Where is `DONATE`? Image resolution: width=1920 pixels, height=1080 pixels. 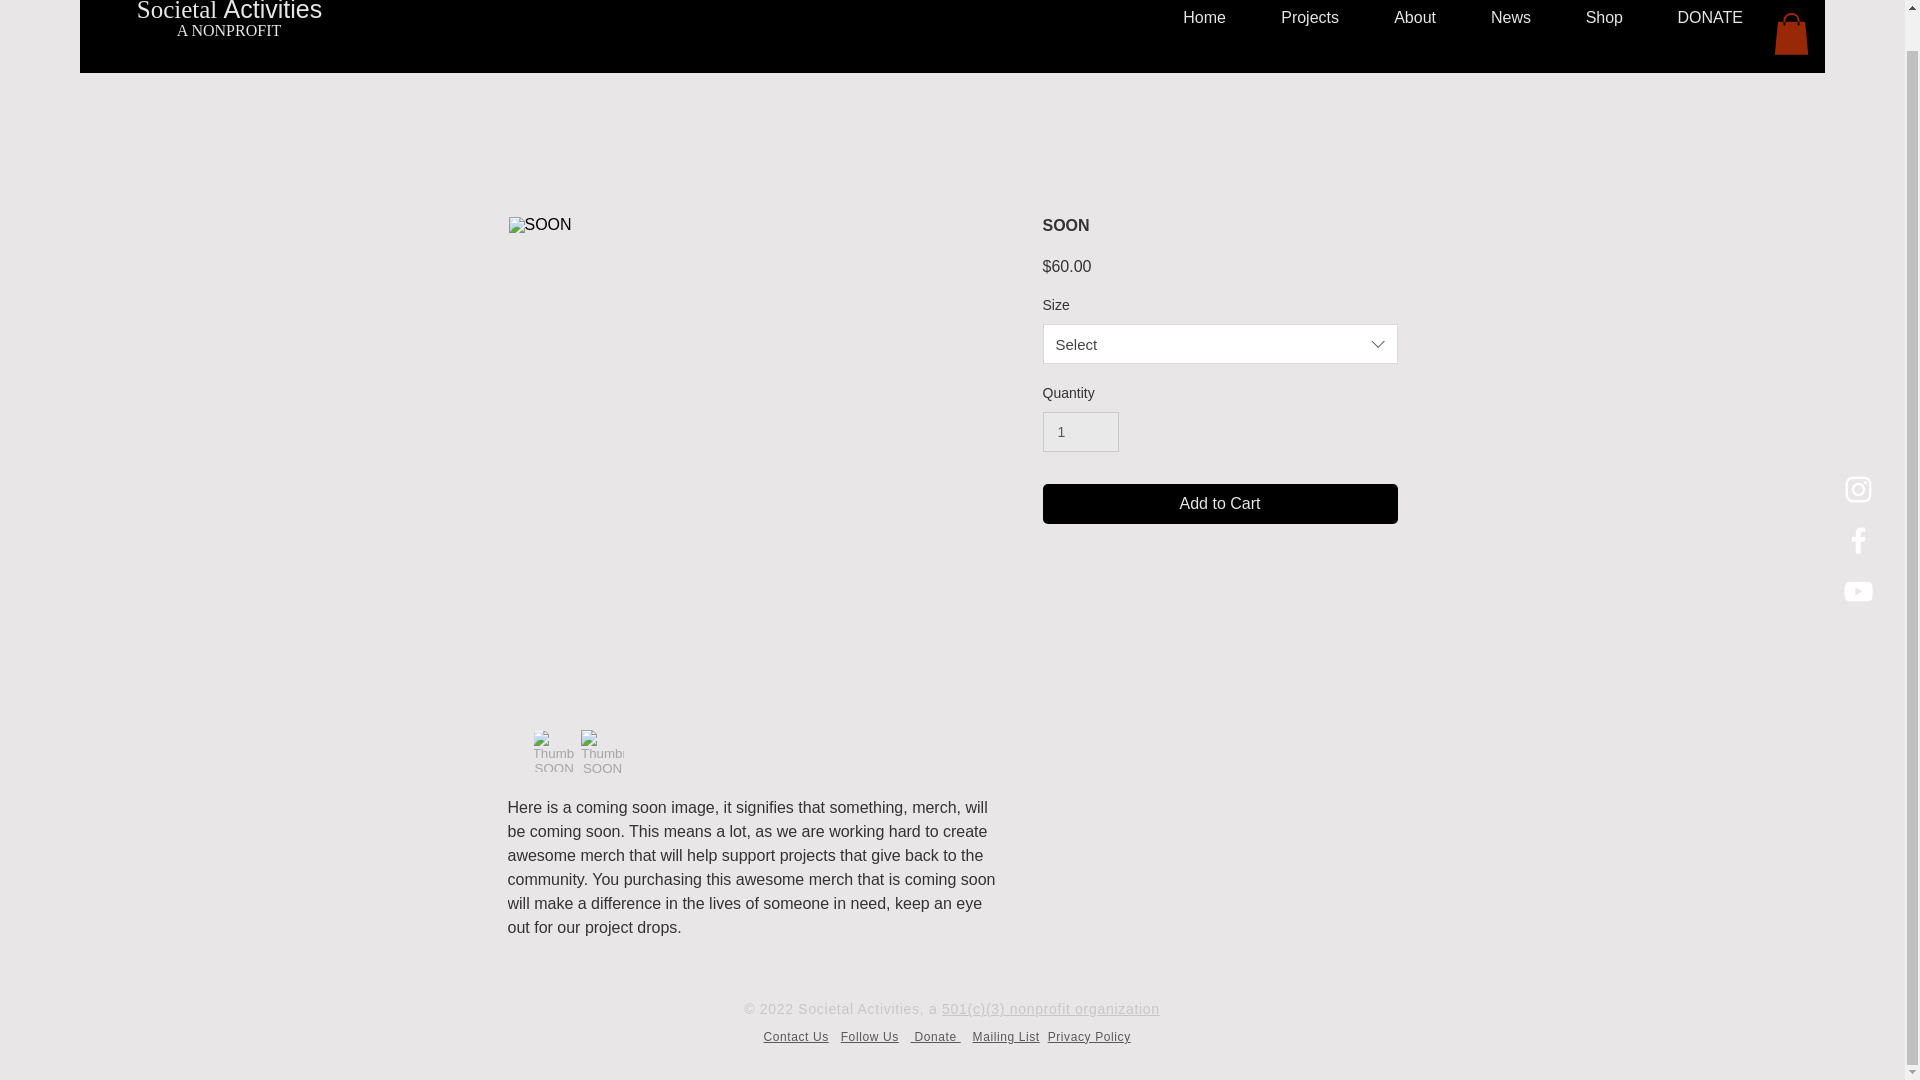
DONATE is located at coordinates (1698, 28).